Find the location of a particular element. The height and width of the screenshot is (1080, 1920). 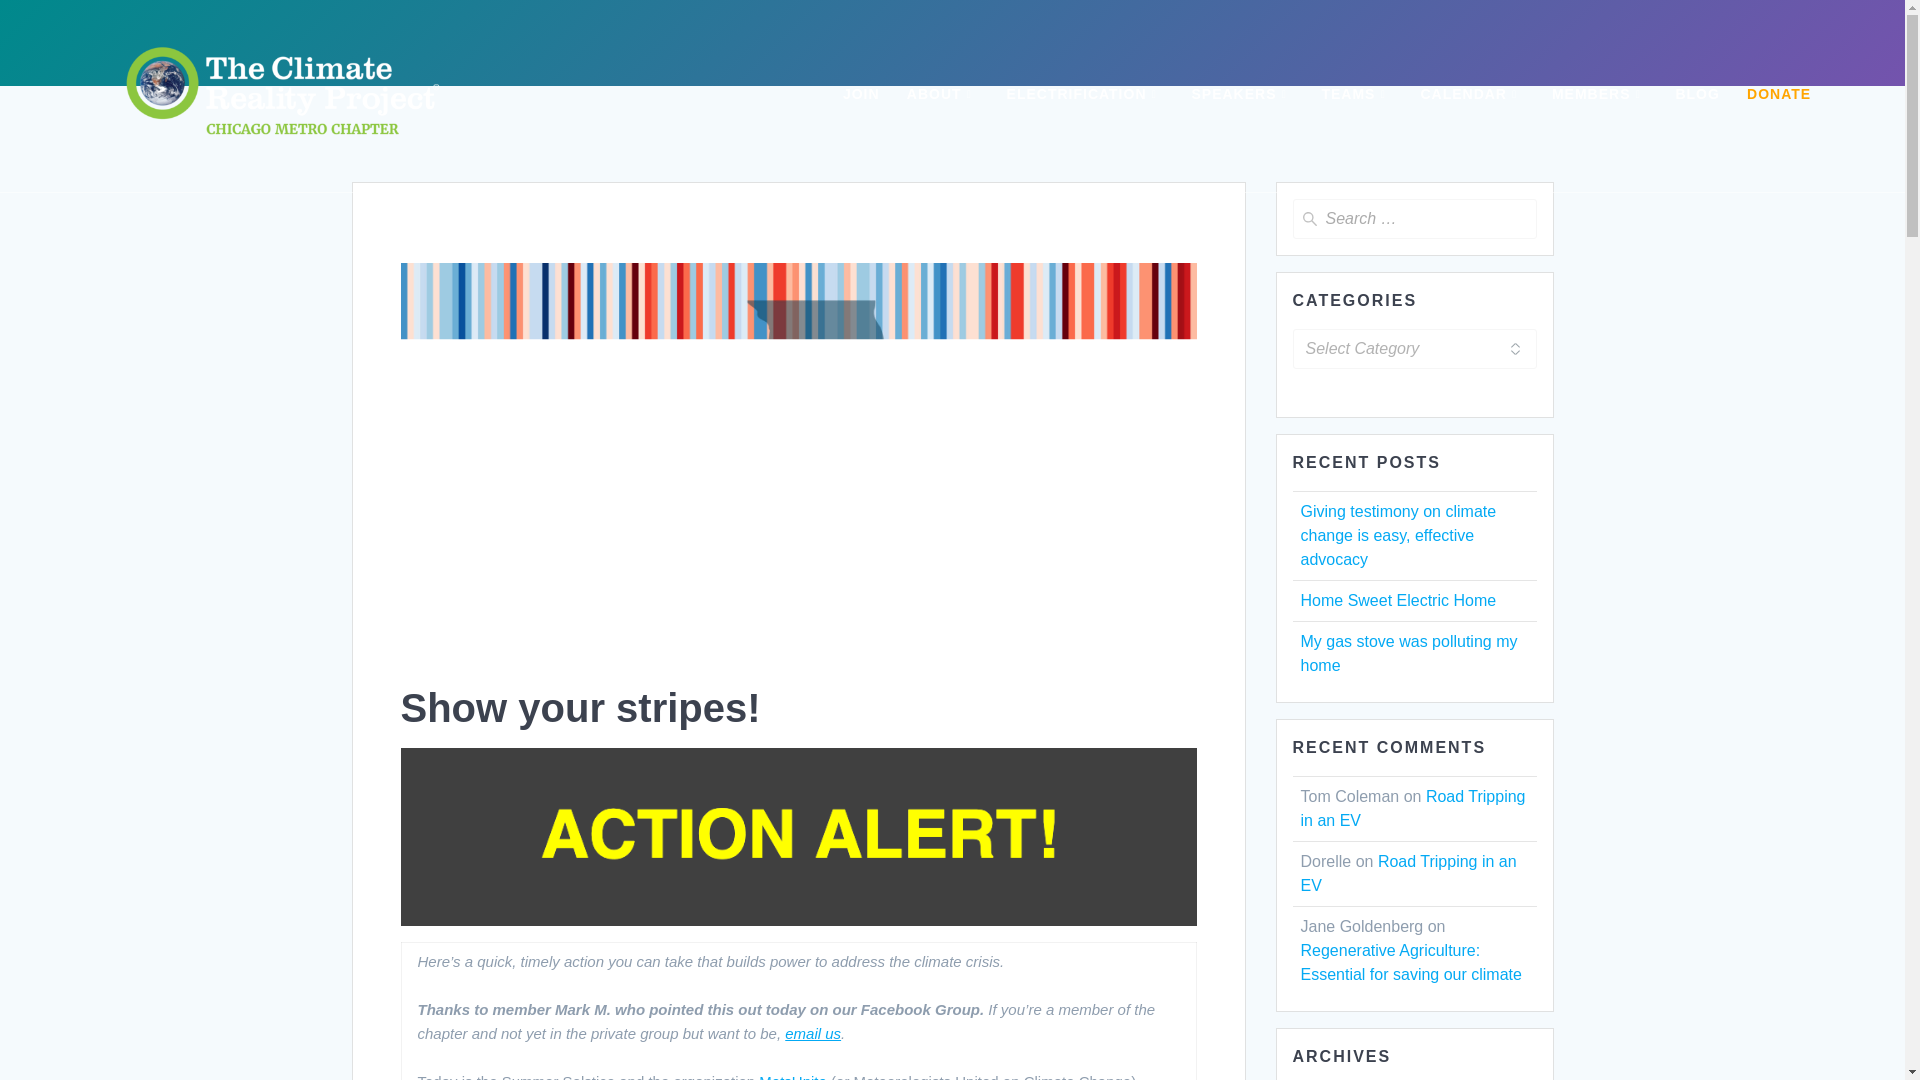

ABOUT is located at coordinates (942, 96).